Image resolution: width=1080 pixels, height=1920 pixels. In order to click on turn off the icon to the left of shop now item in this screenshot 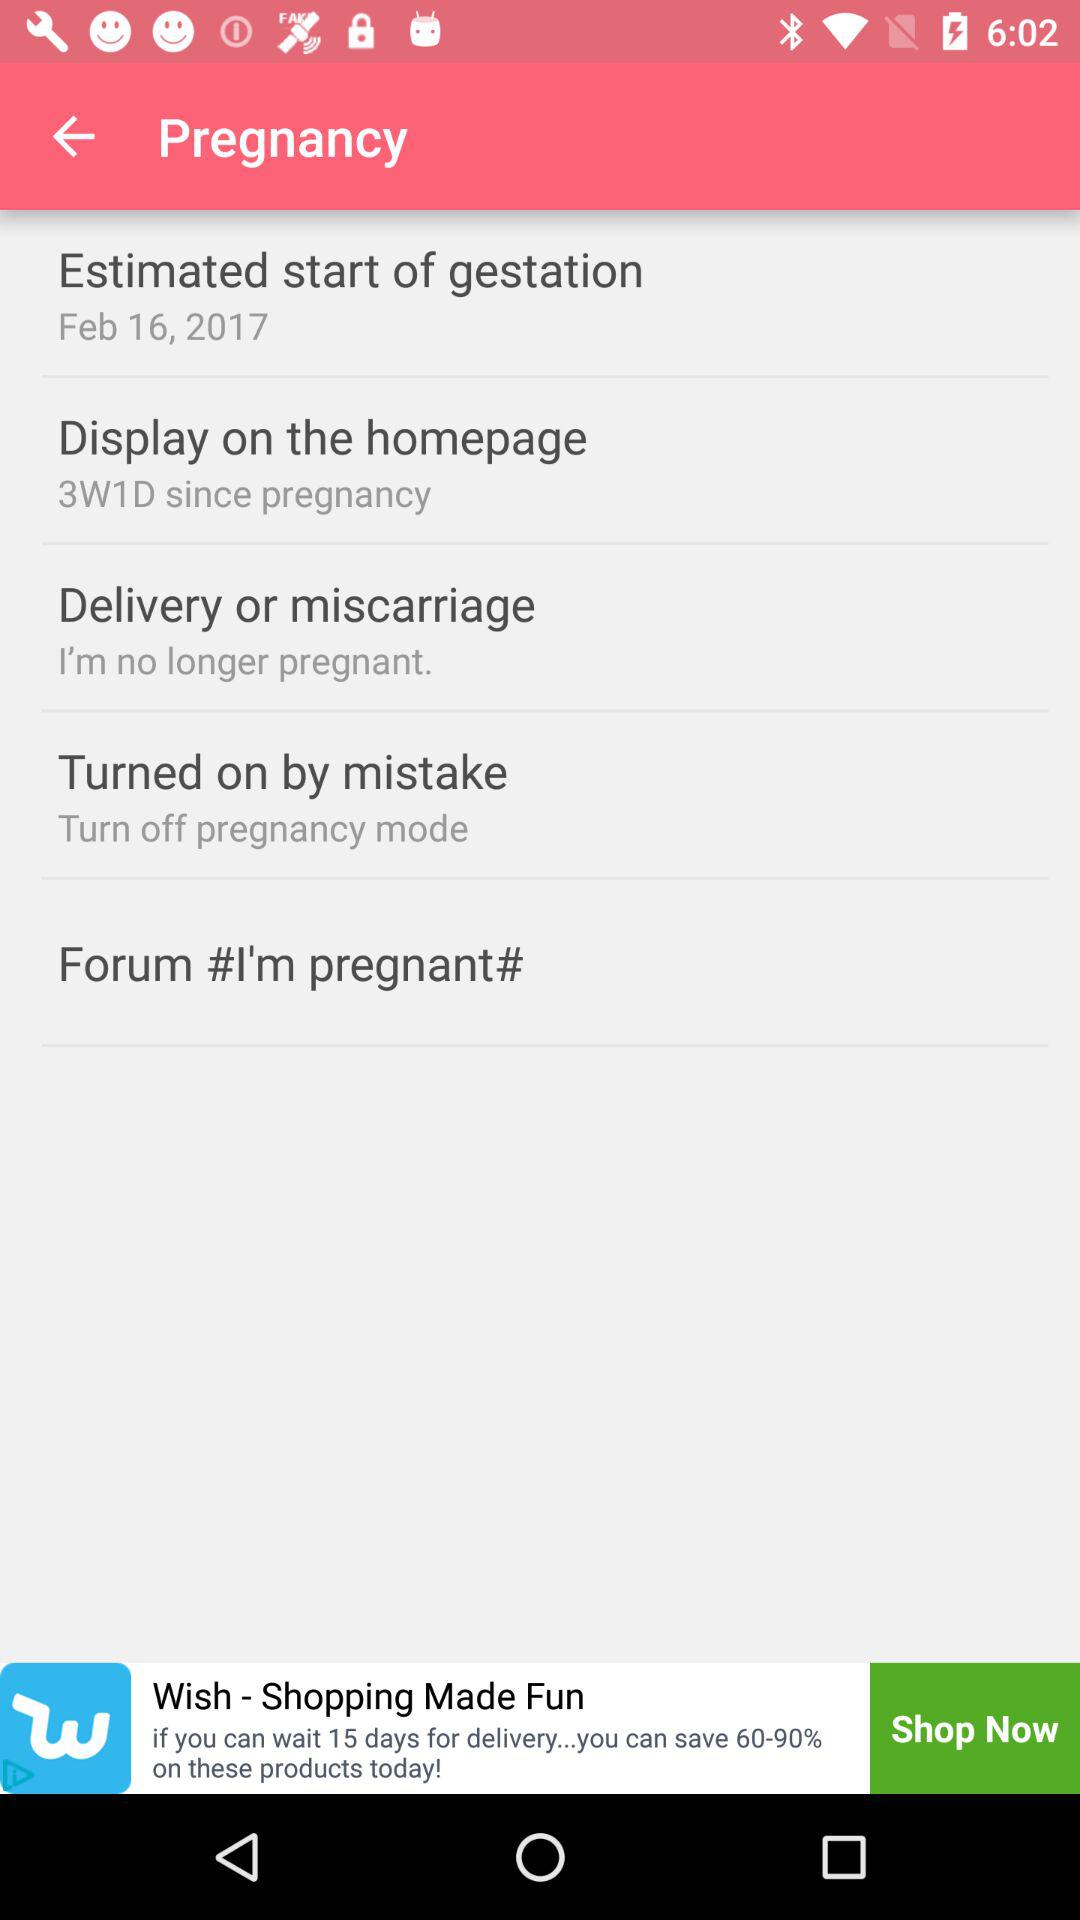, I will do `click(368, 1694)`.